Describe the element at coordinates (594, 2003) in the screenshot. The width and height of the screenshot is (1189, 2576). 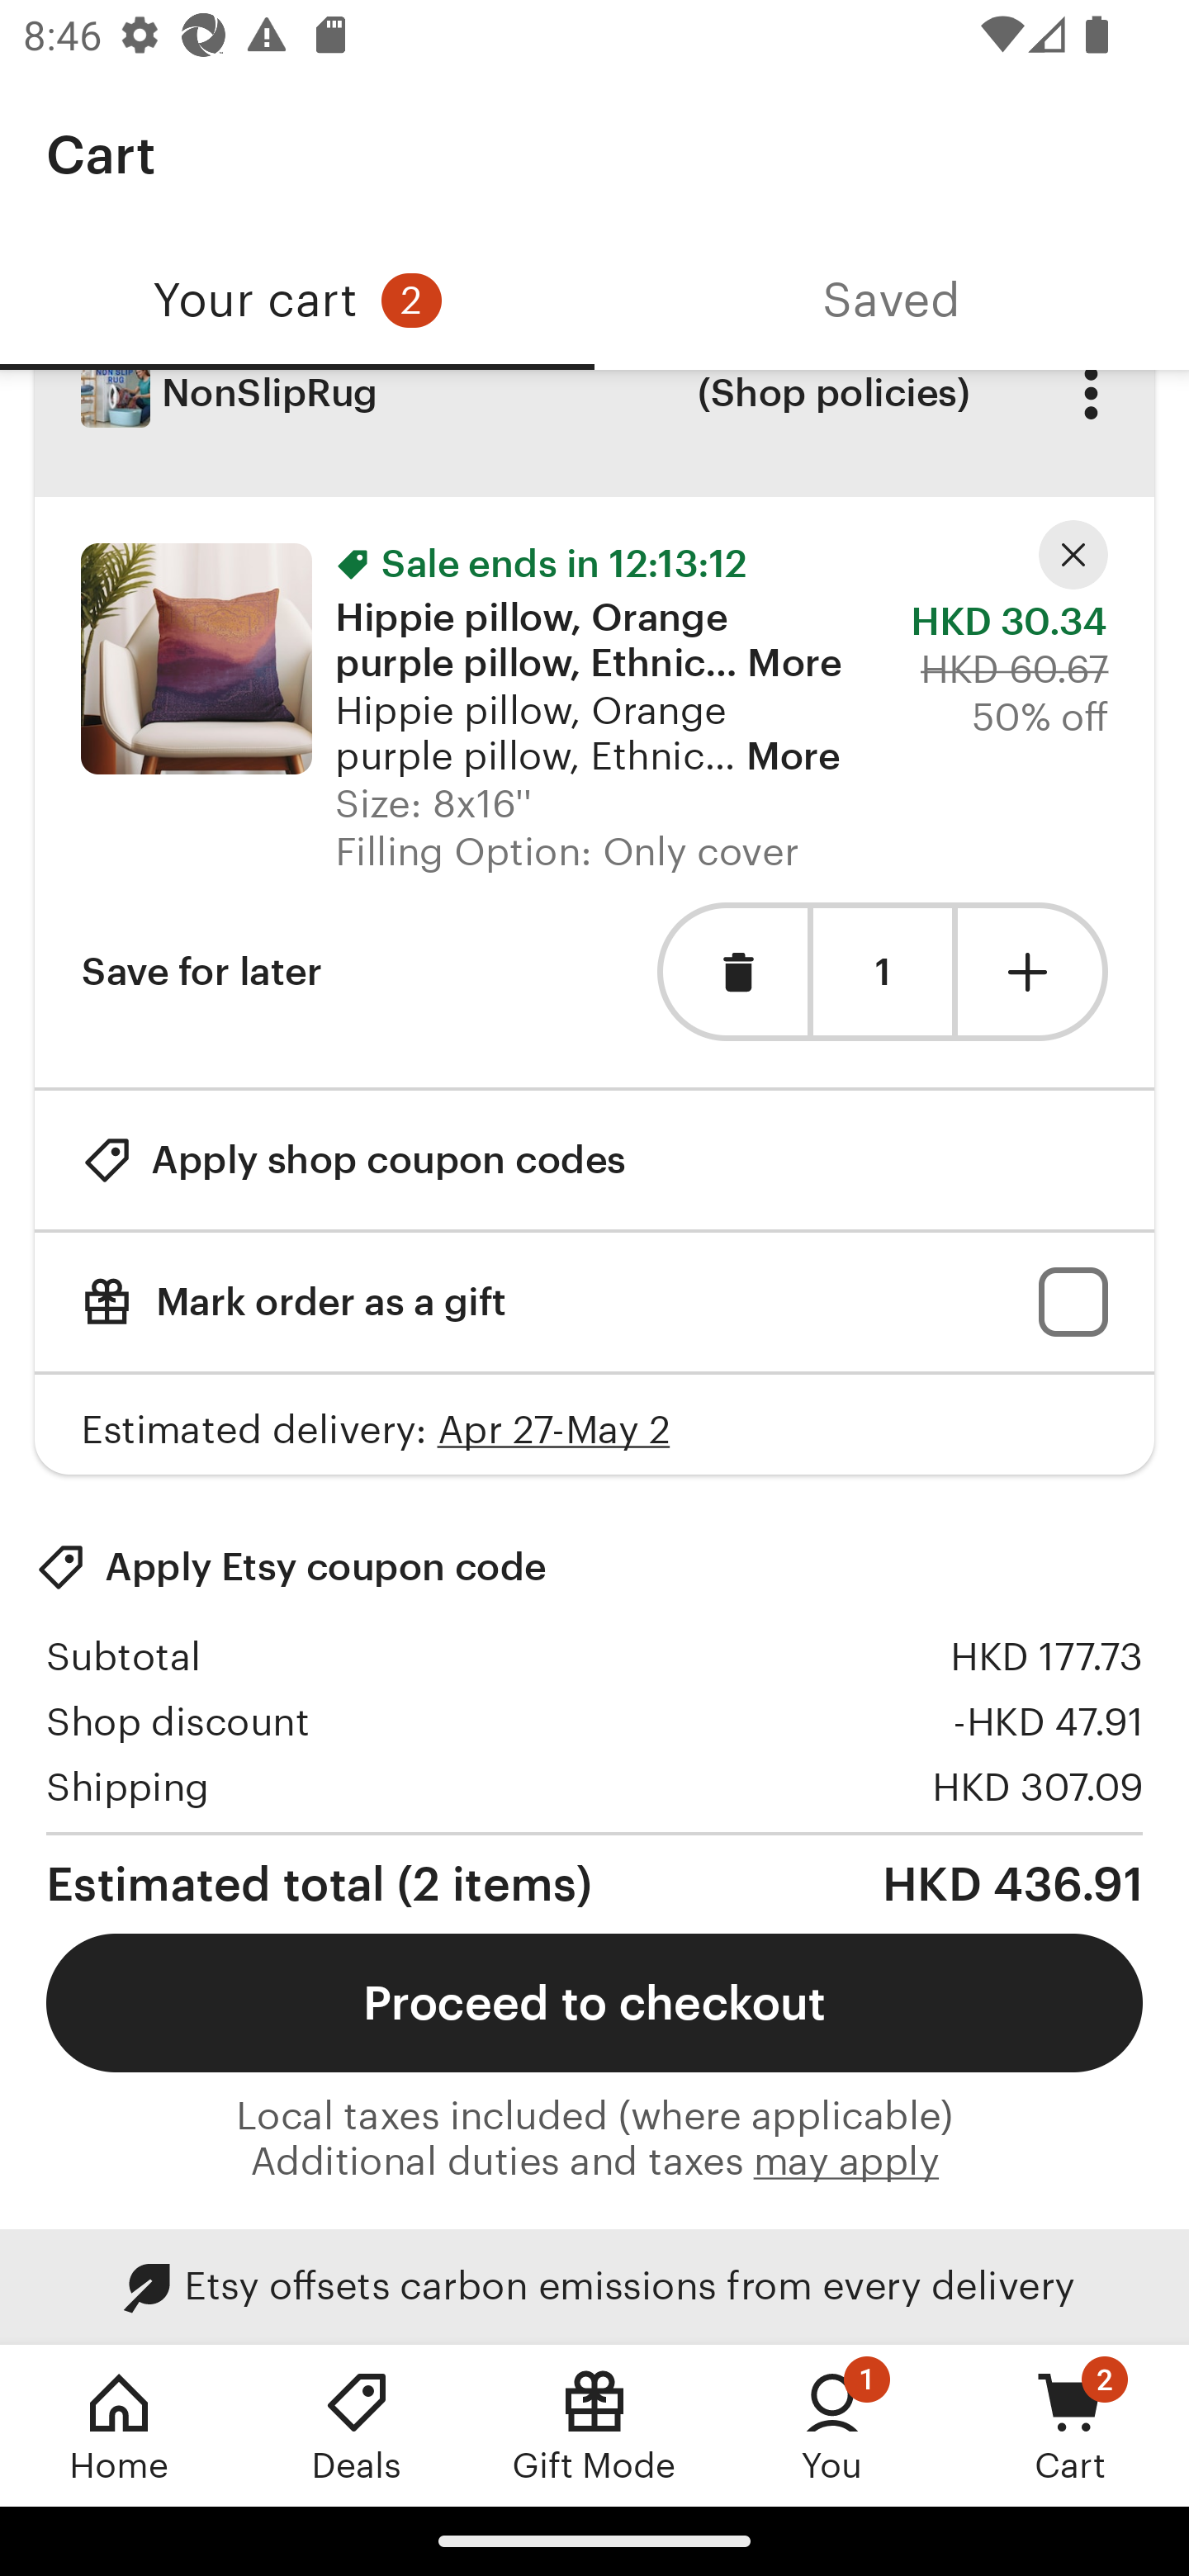
I see `Proceed to checkout` at that location.